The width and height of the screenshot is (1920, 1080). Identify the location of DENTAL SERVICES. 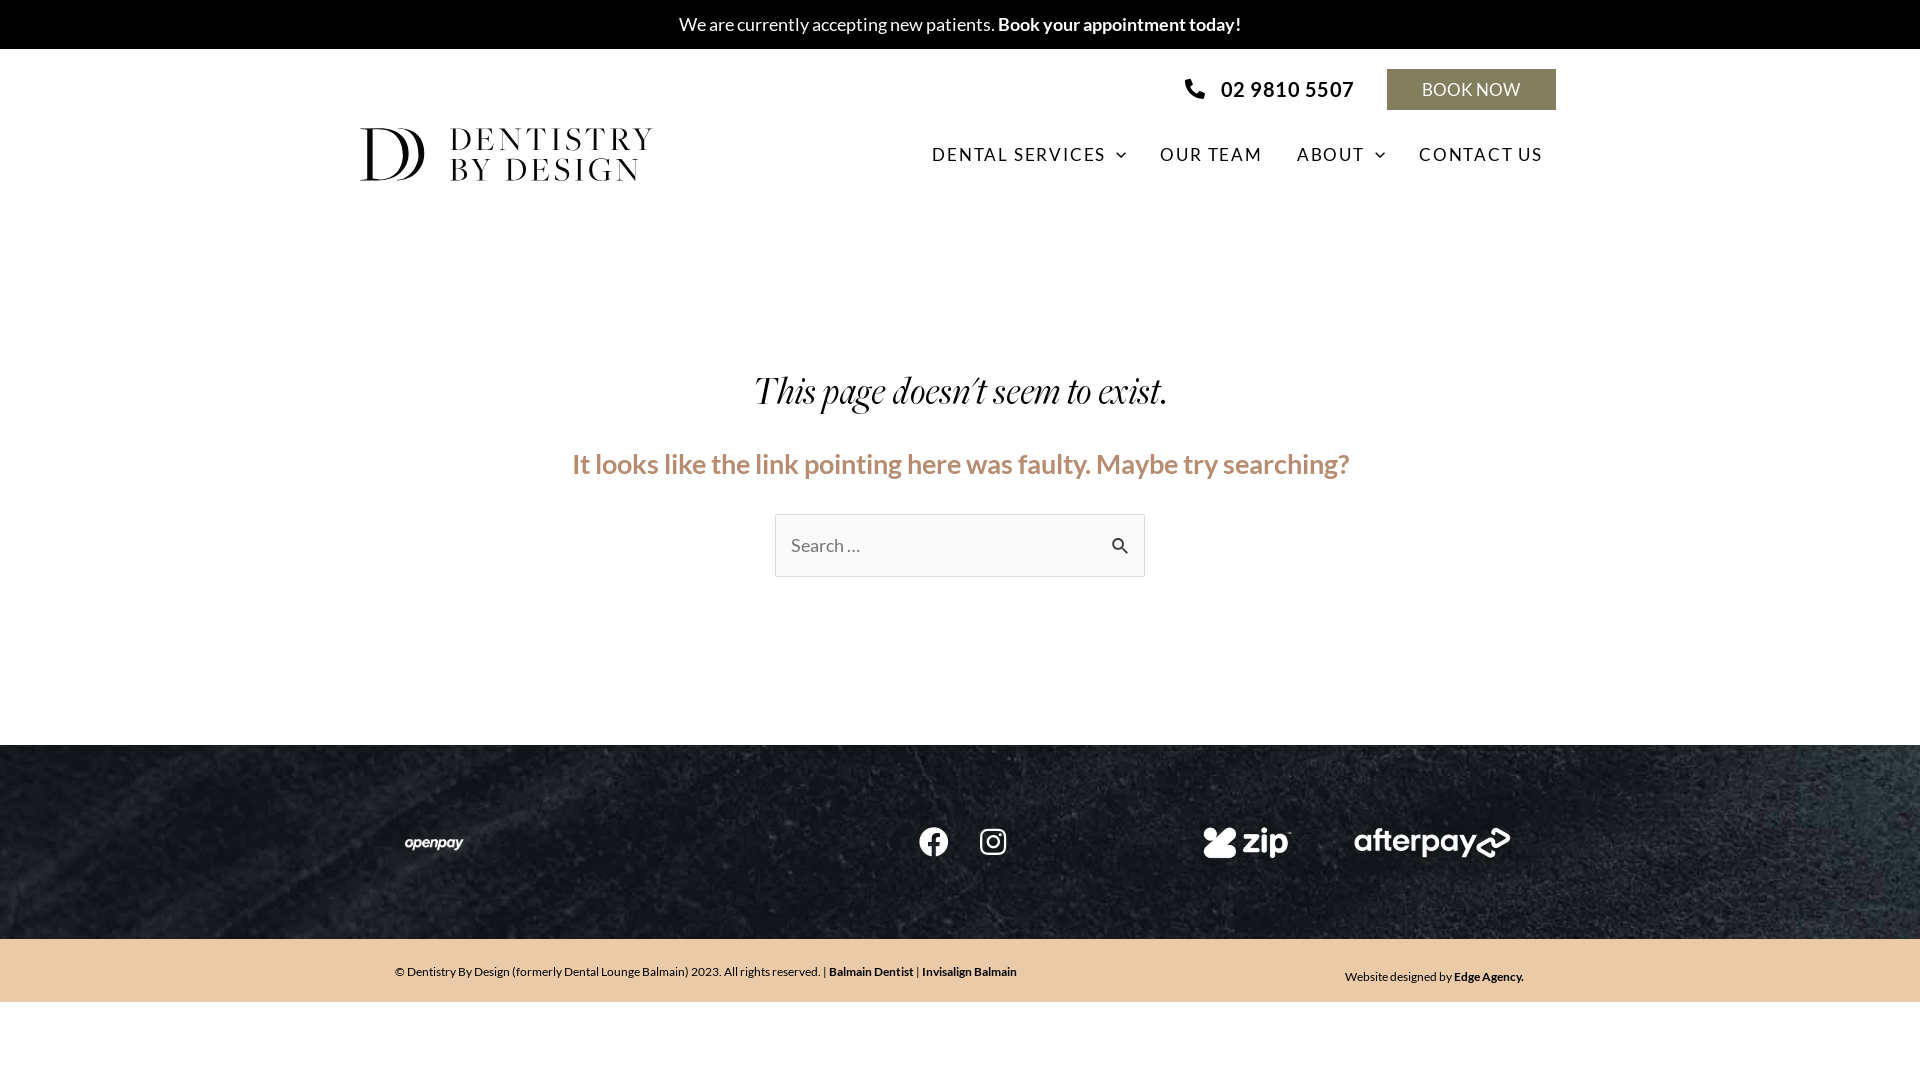
(1029, 154).